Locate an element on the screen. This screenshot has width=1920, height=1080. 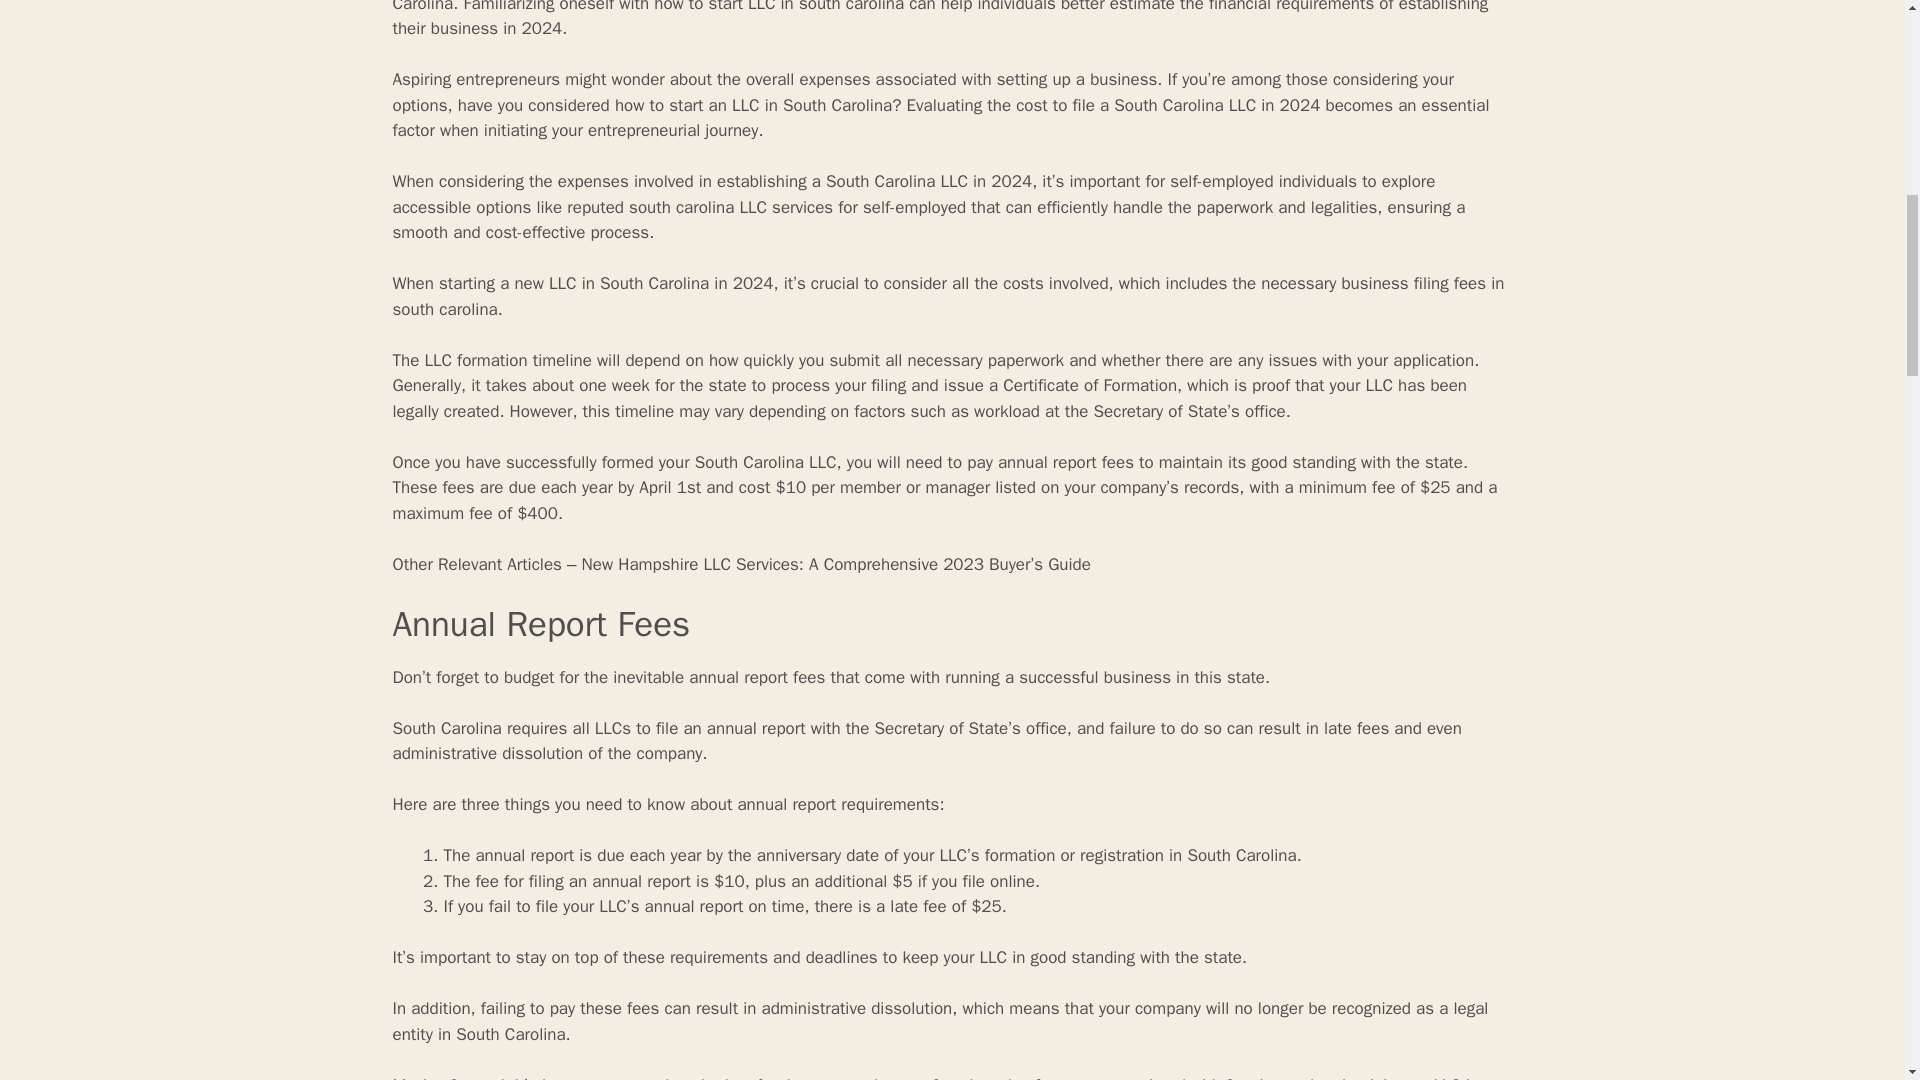
business filing fees in south carolina is located at coordinates (947, 296).